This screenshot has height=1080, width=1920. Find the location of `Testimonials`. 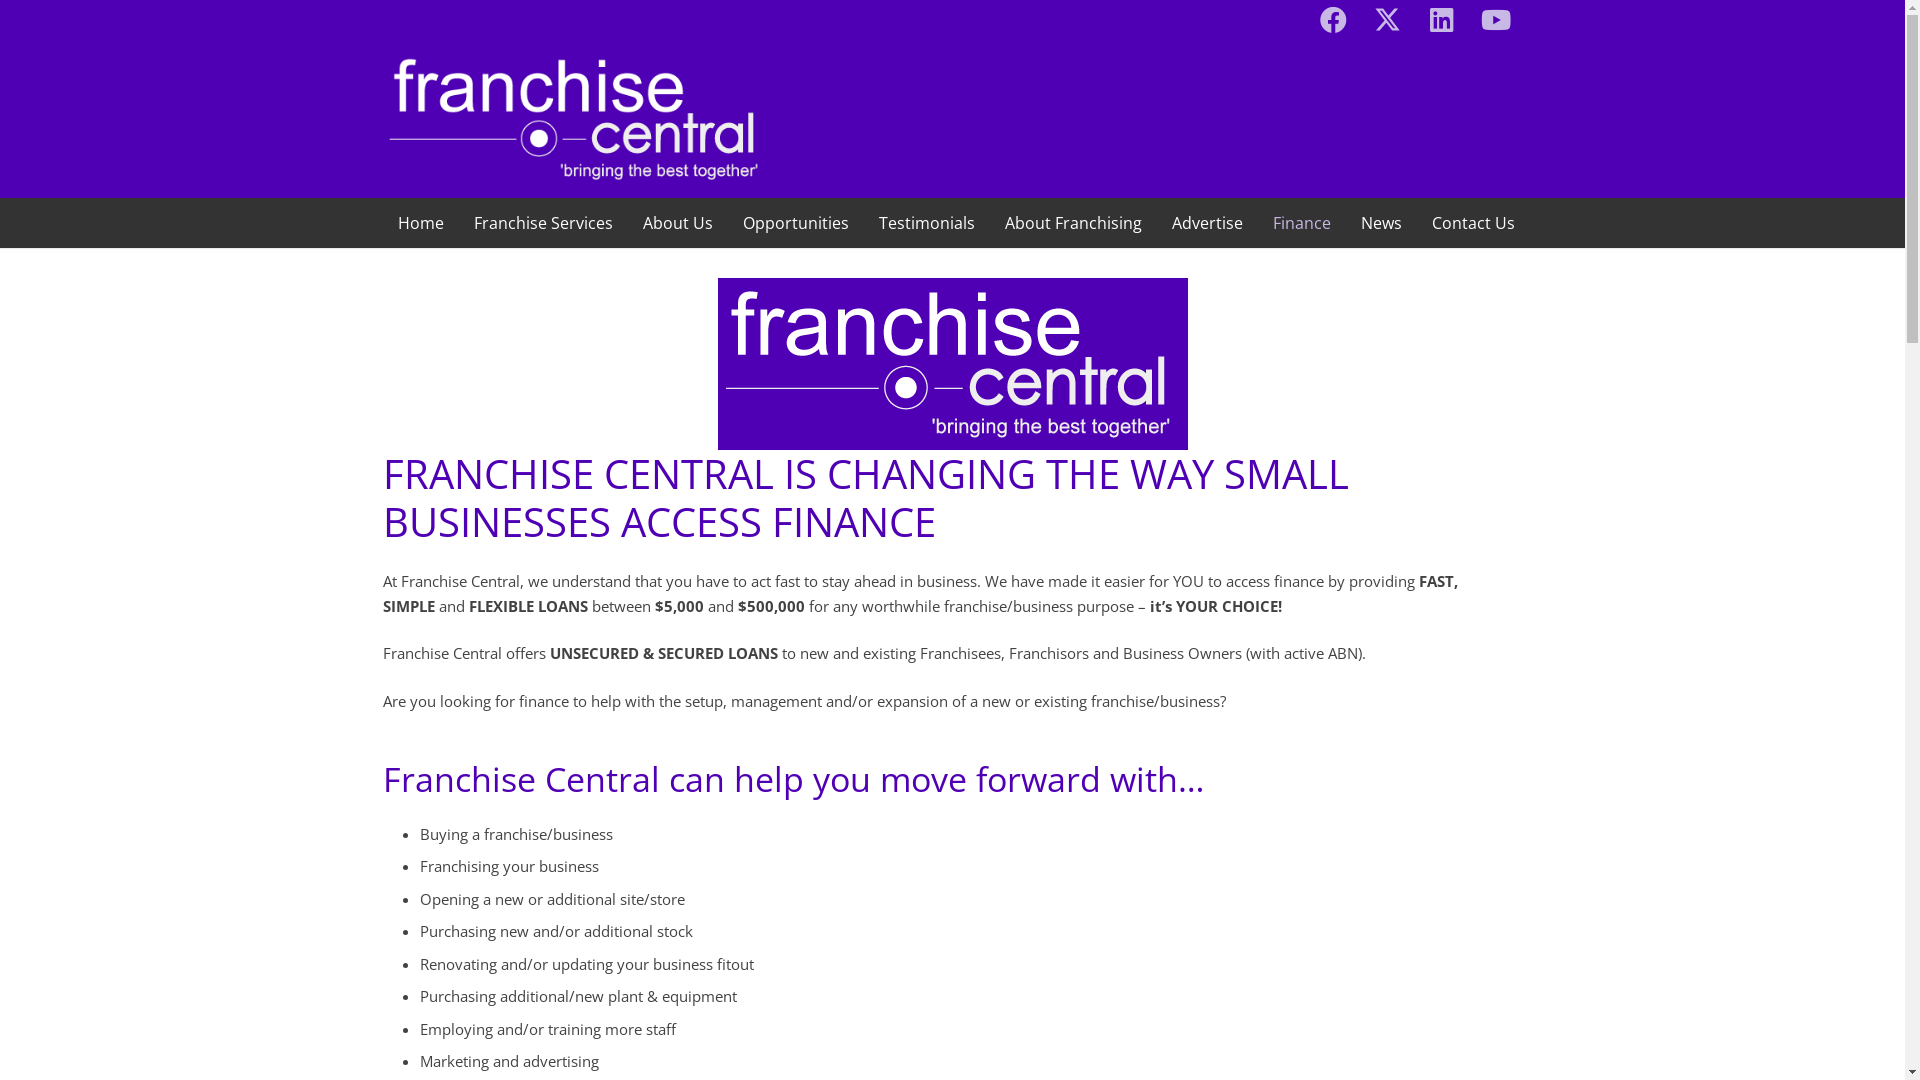

Testimonials is located at coordinates (927, 223).